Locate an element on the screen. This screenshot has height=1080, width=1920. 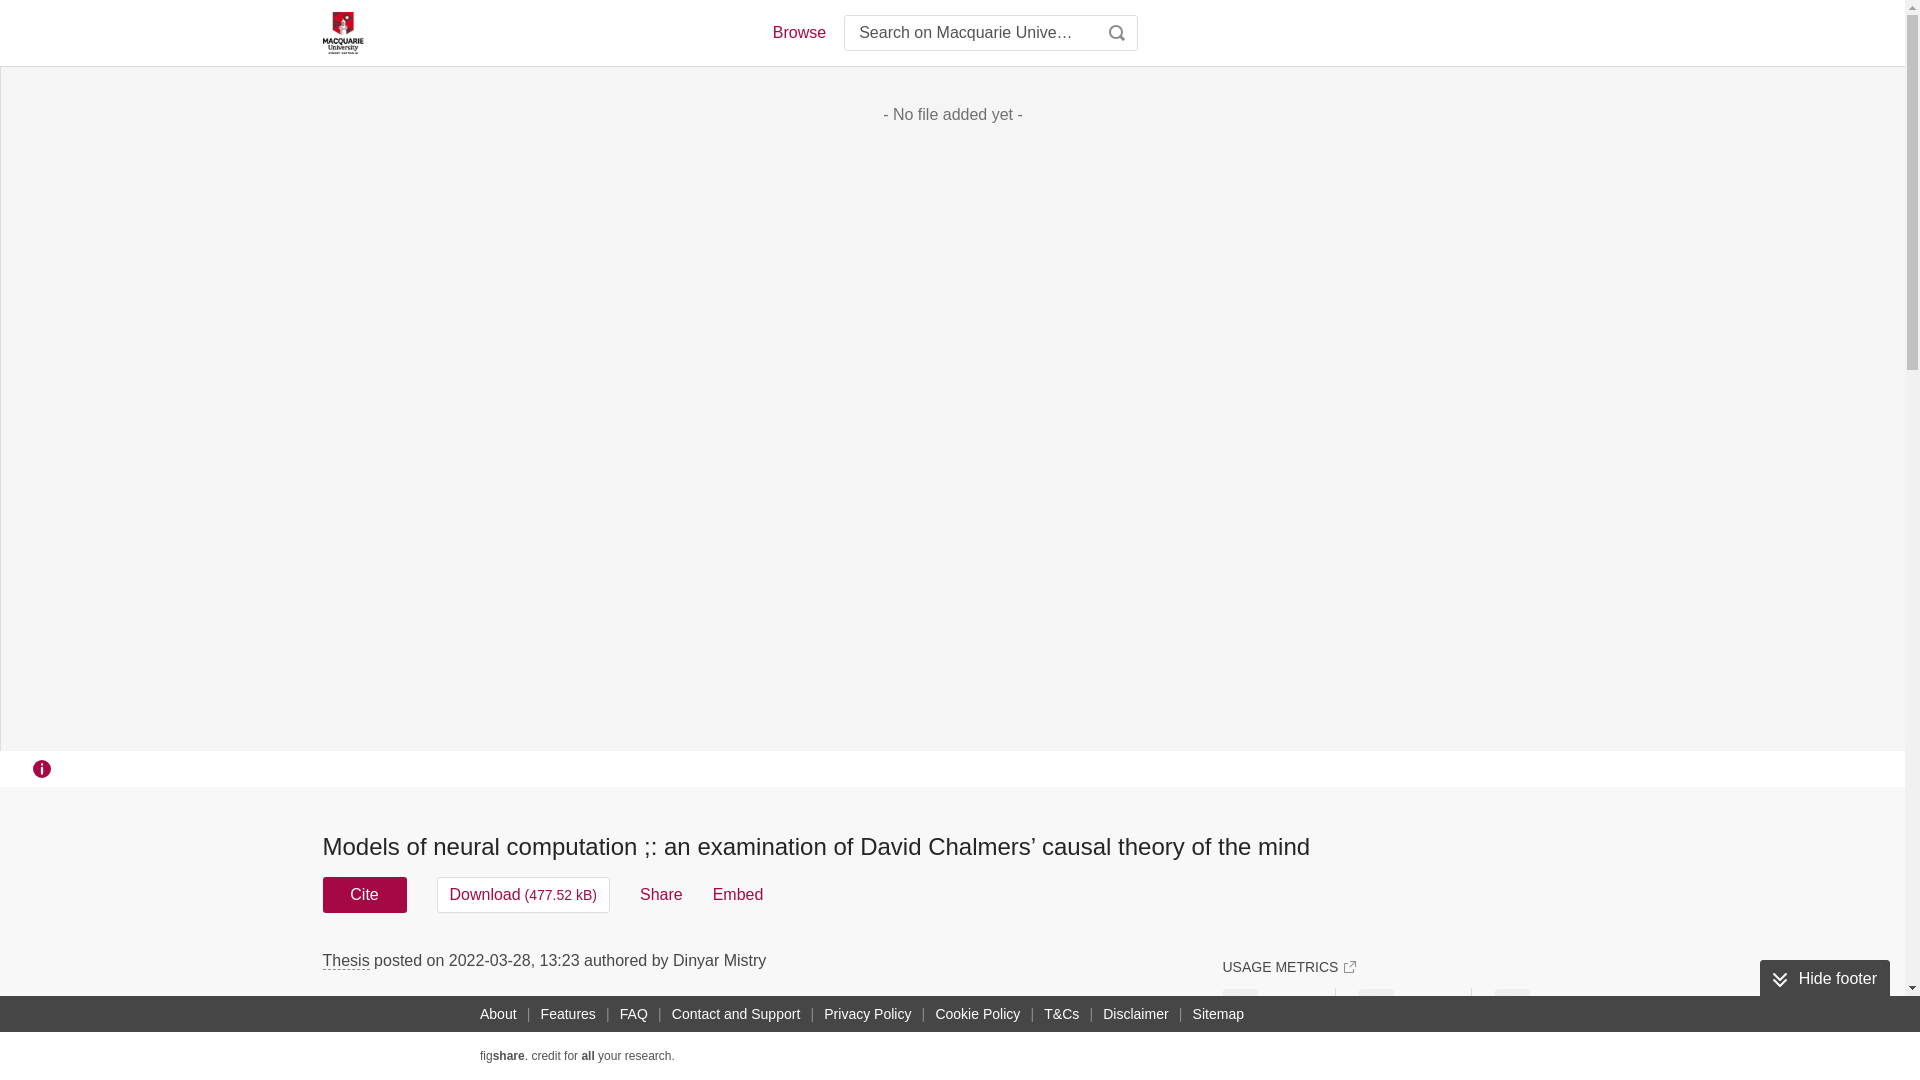
Privacy Policy is located at coordinates (867, 1014).